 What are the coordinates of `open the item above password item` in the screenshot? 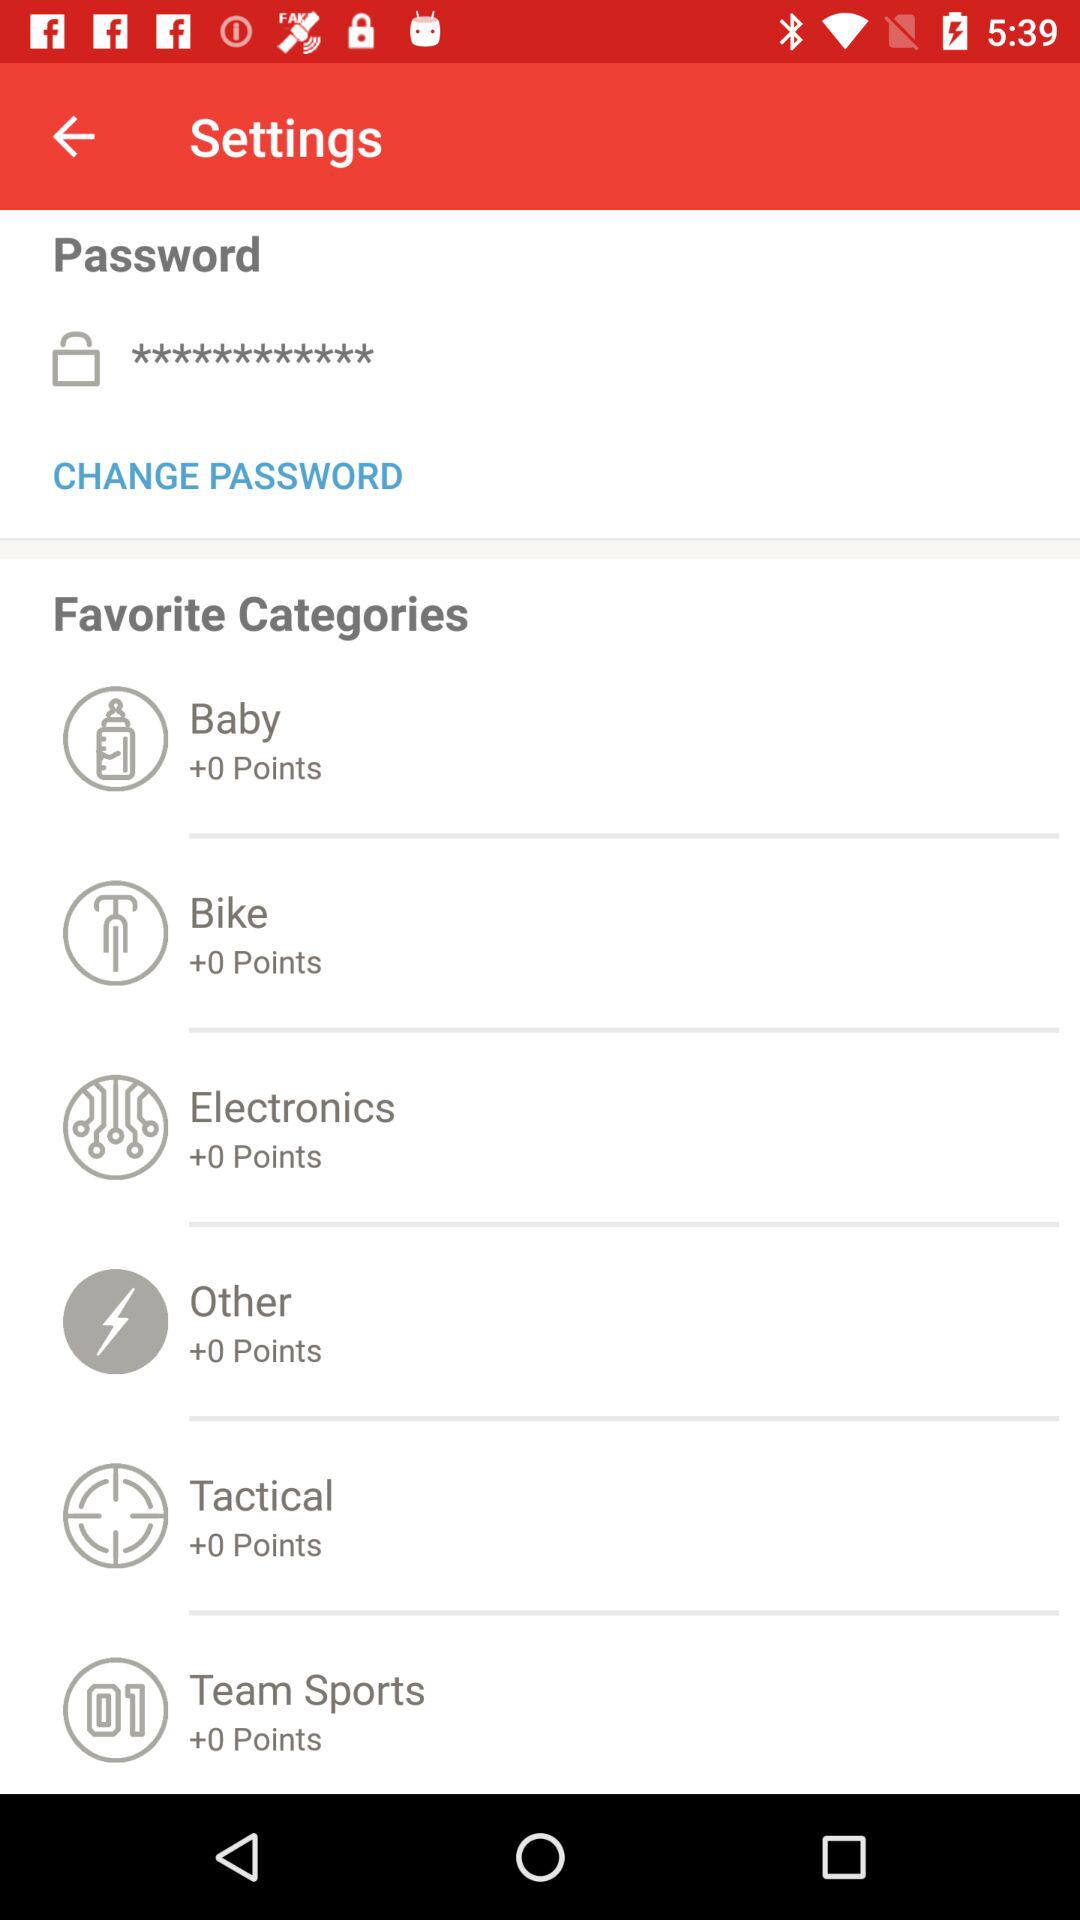 It's located at (73, 136).